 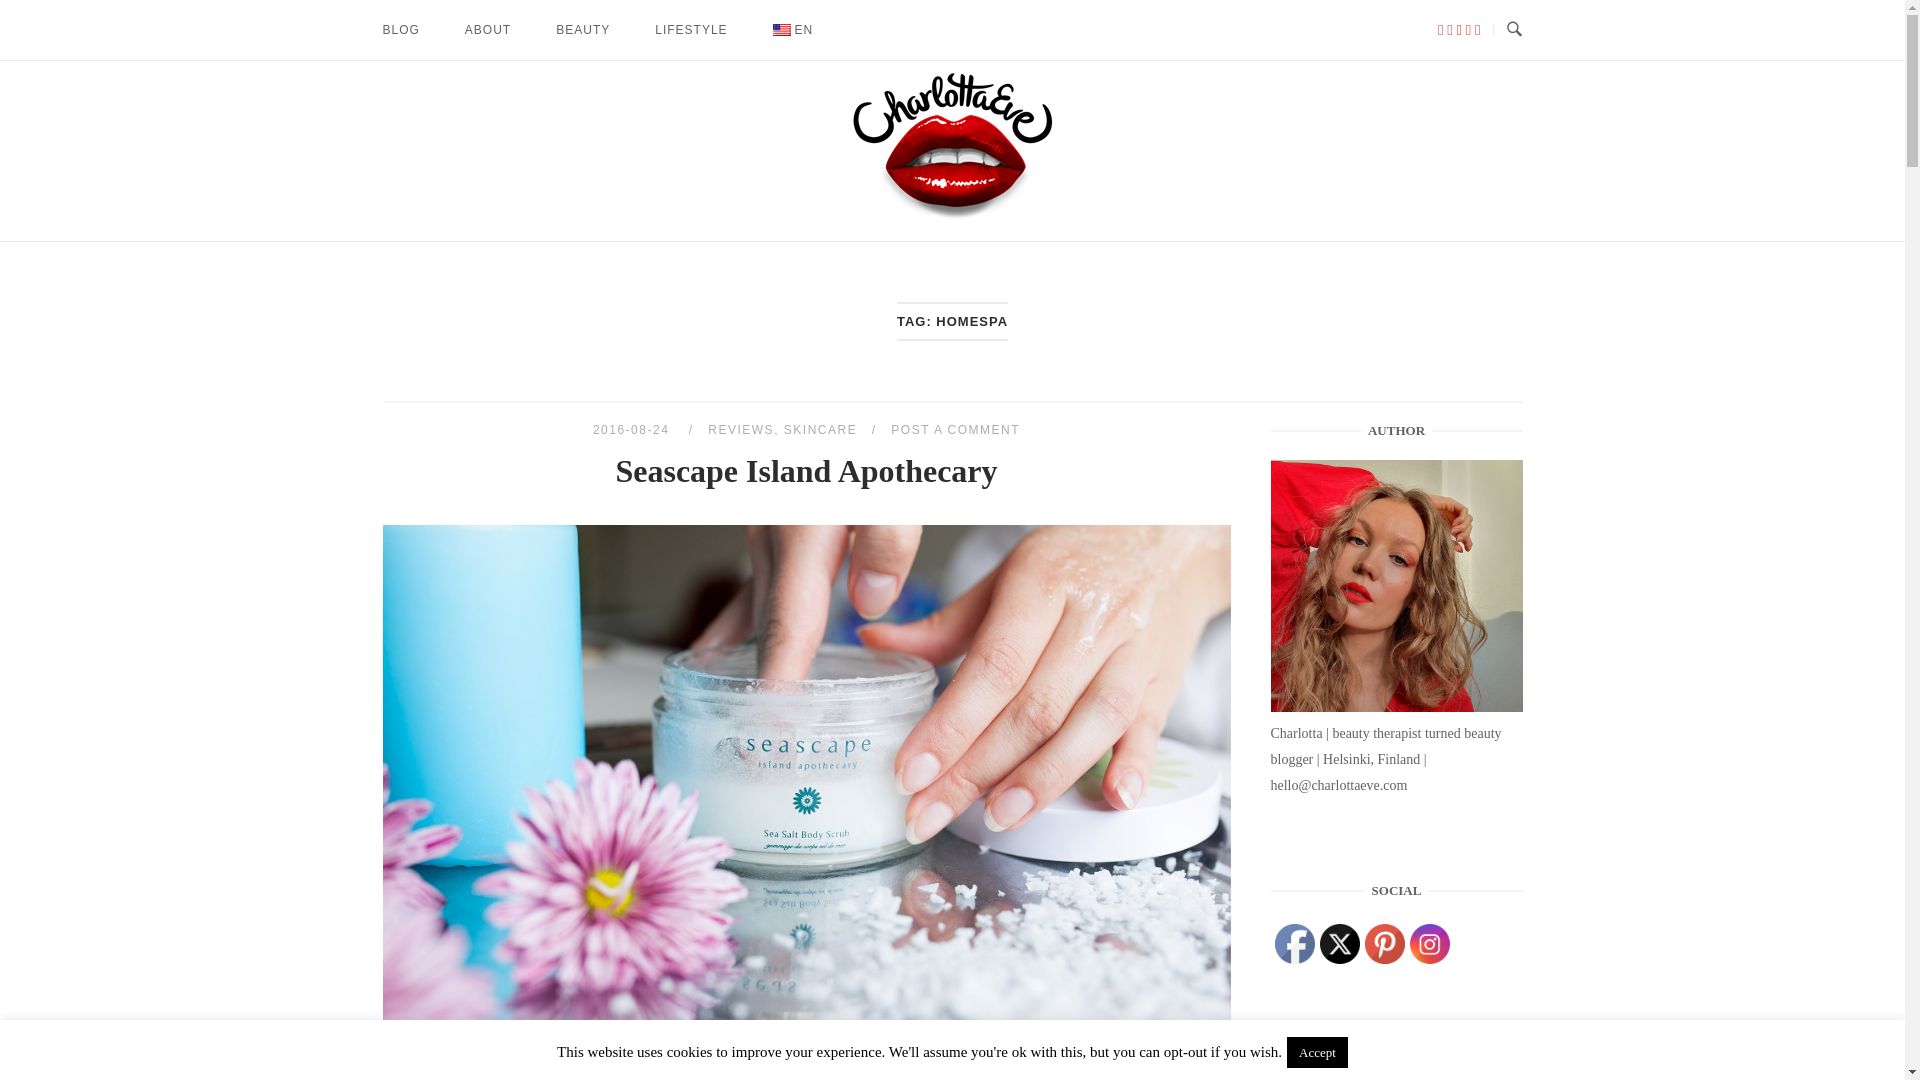 I want to click on Seascape Island Apothecary, so click(x=805, y=470).